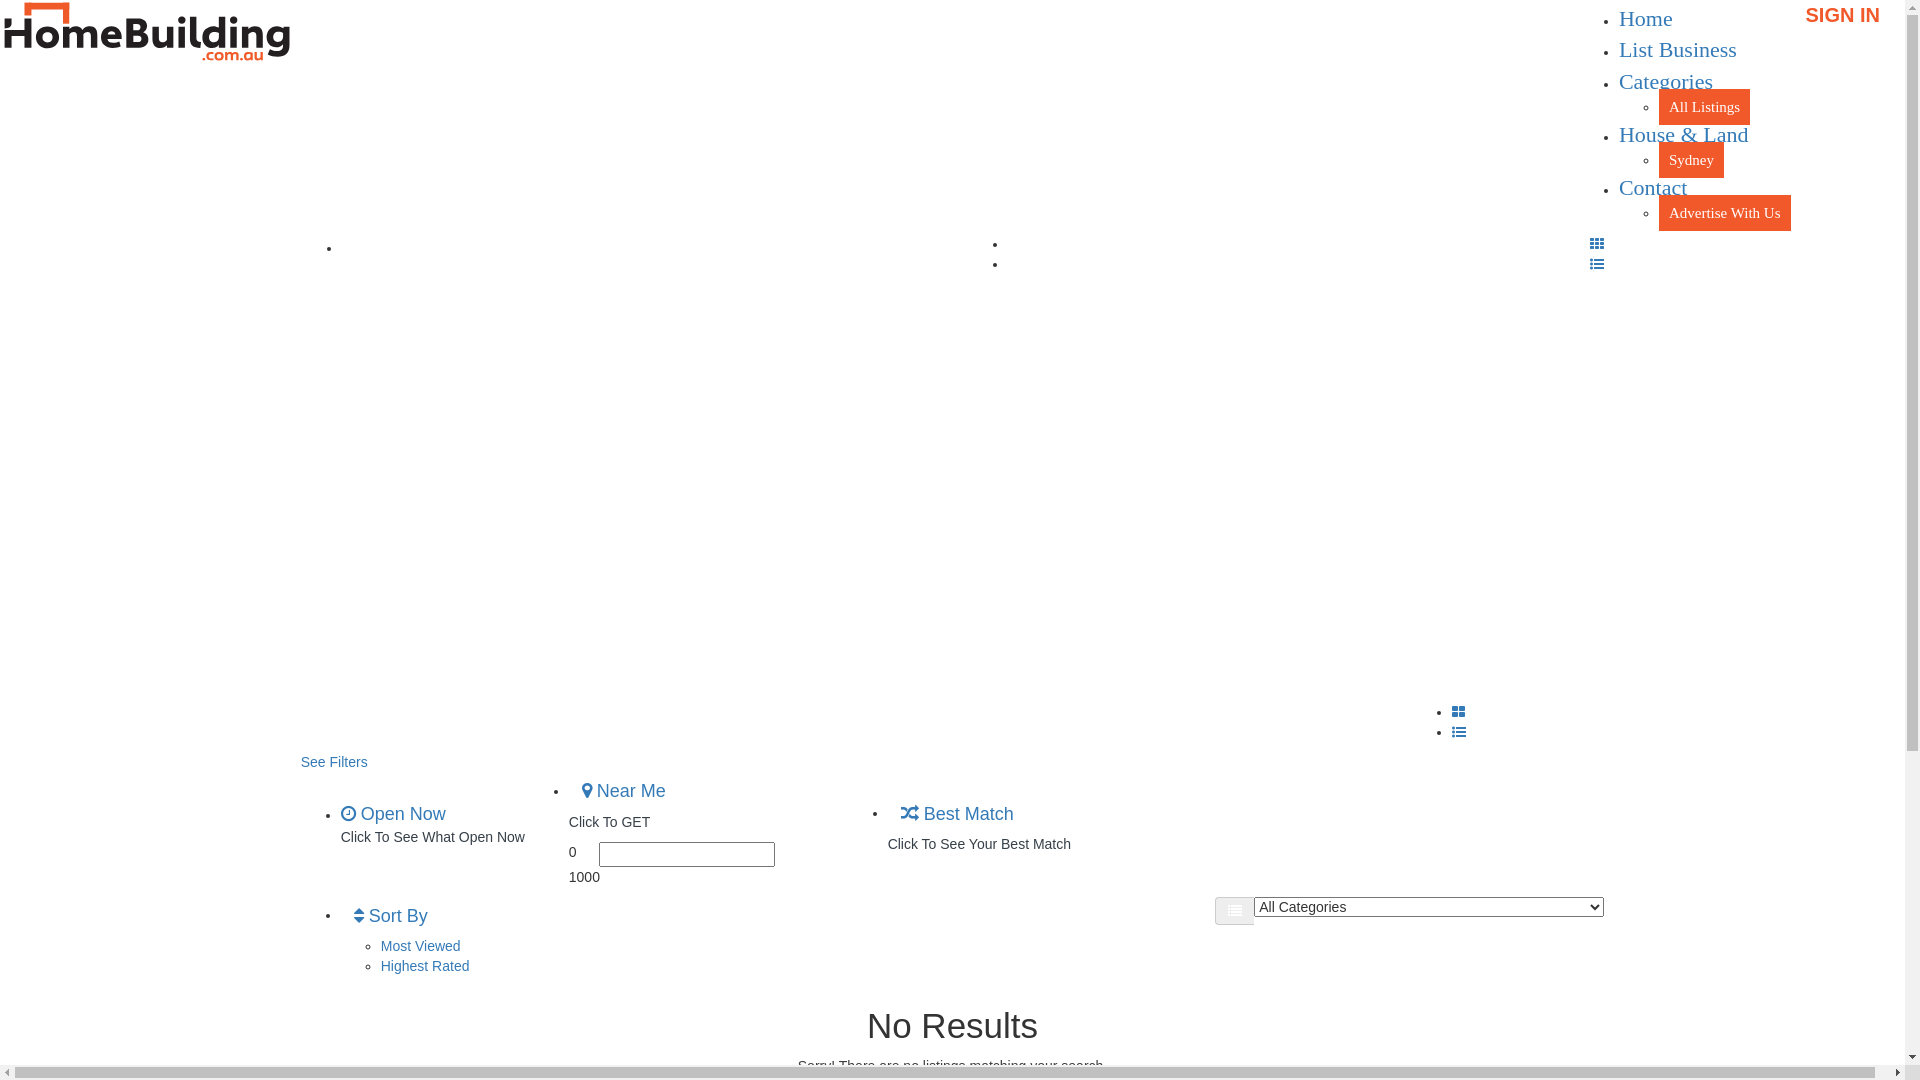  I want to click on Get New Password, so click(852, 914).